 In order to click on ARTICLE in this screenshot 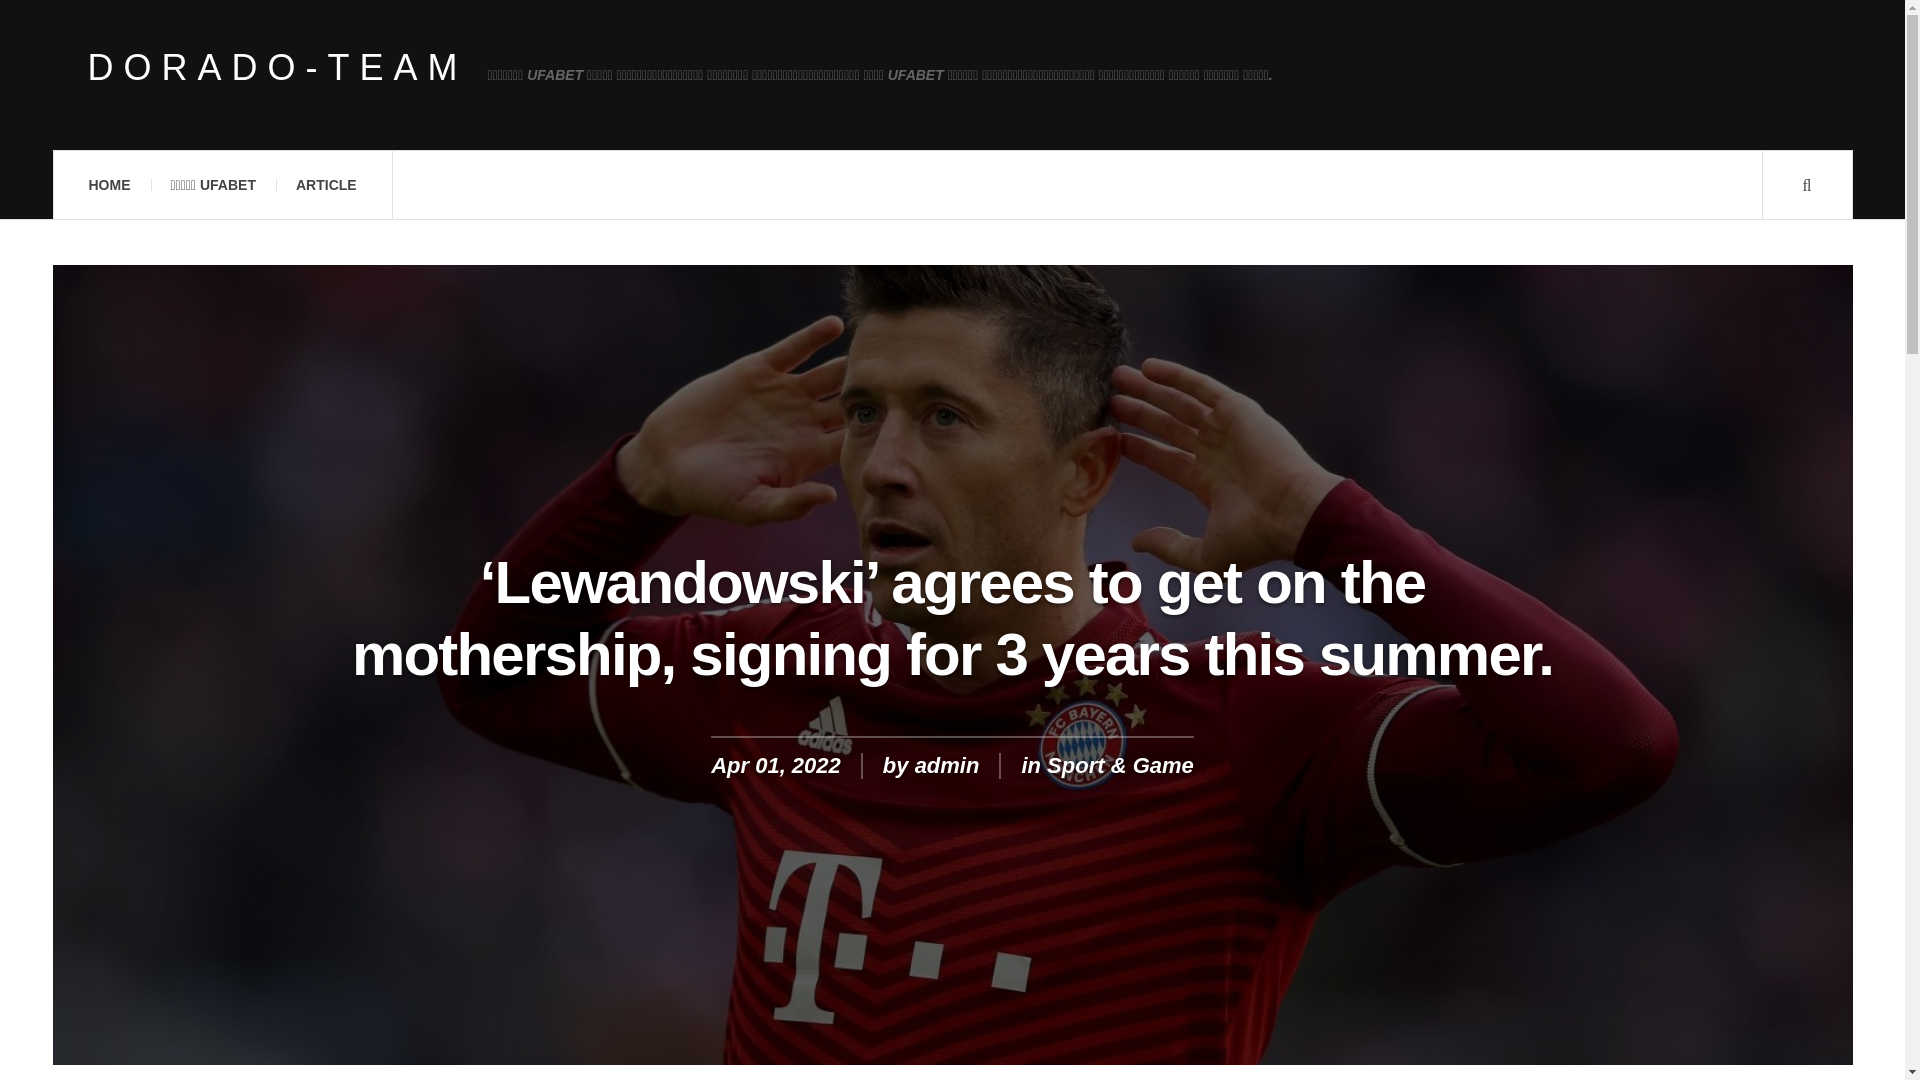, I will do `click(326, 185)`.